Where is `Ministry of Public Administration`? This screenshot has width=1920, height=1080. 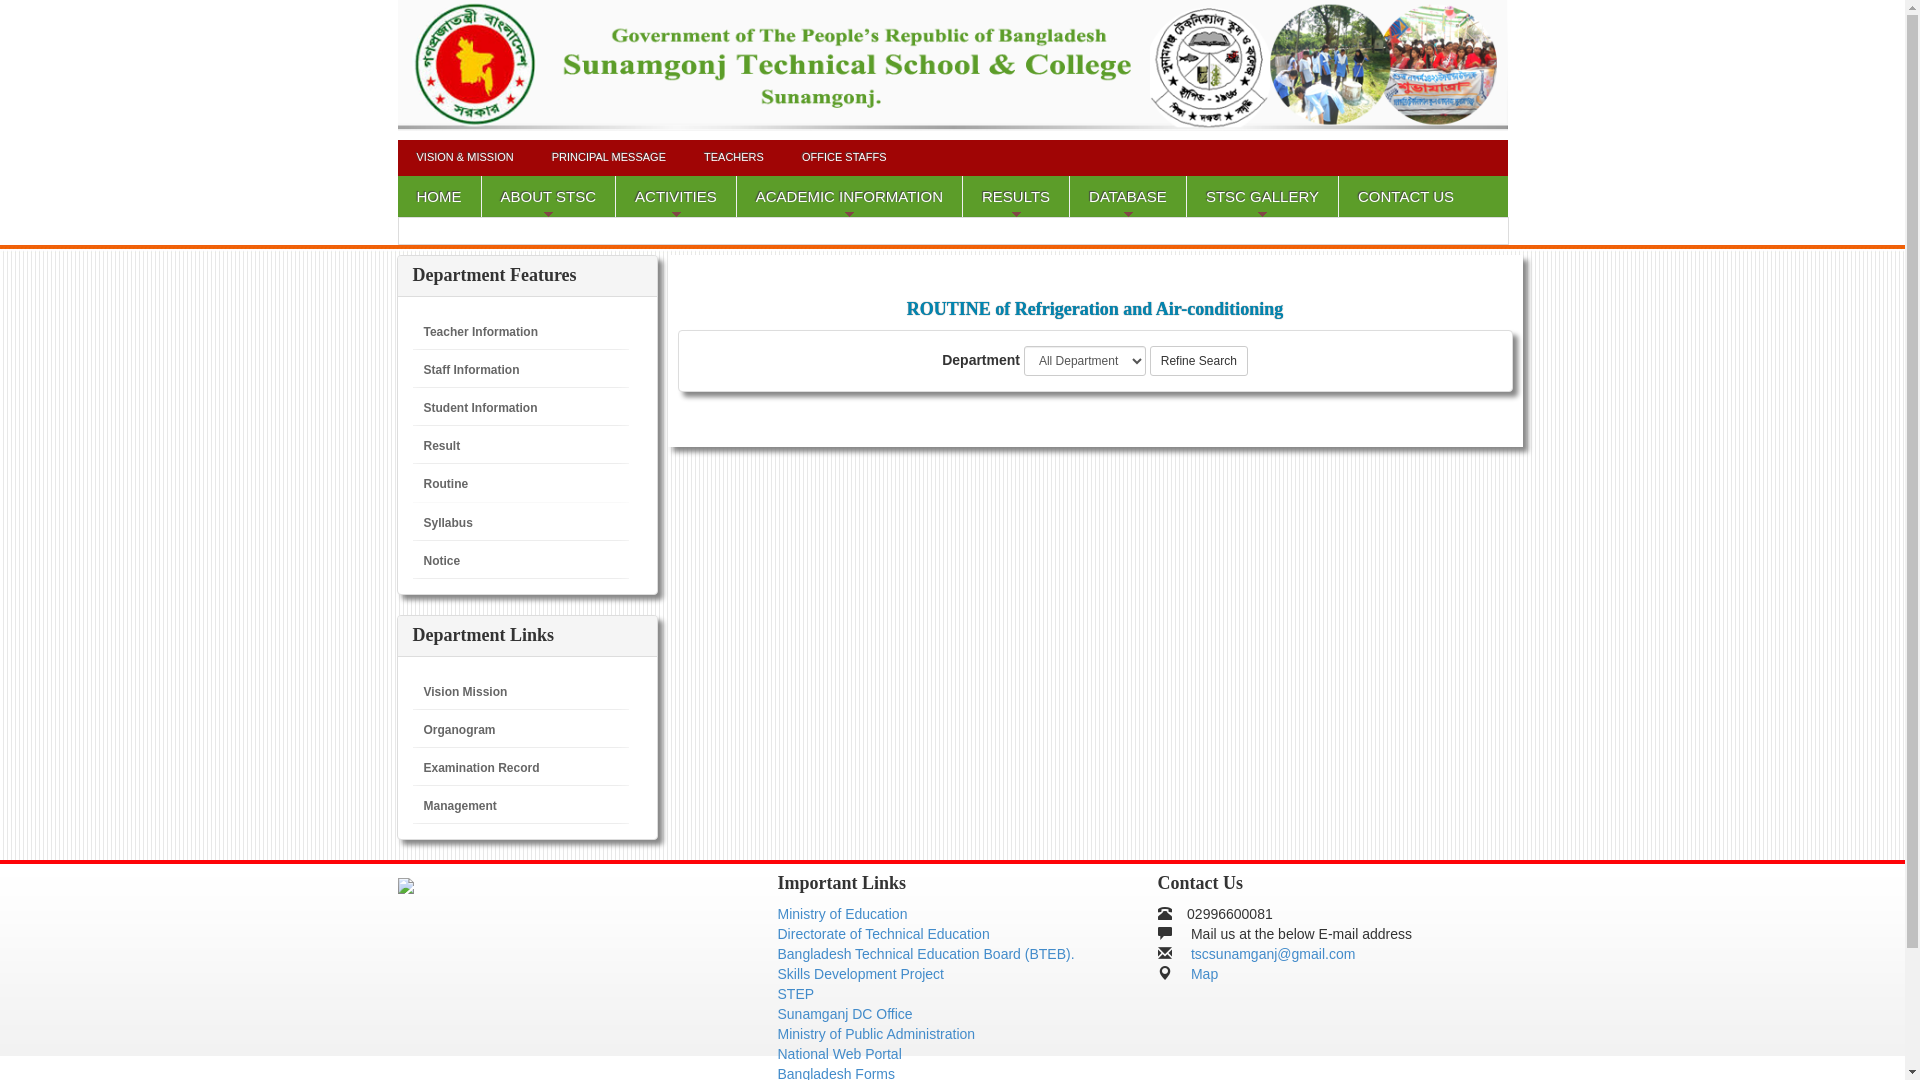
Ministry of Public Administration is located at coordinates (877, 1034).